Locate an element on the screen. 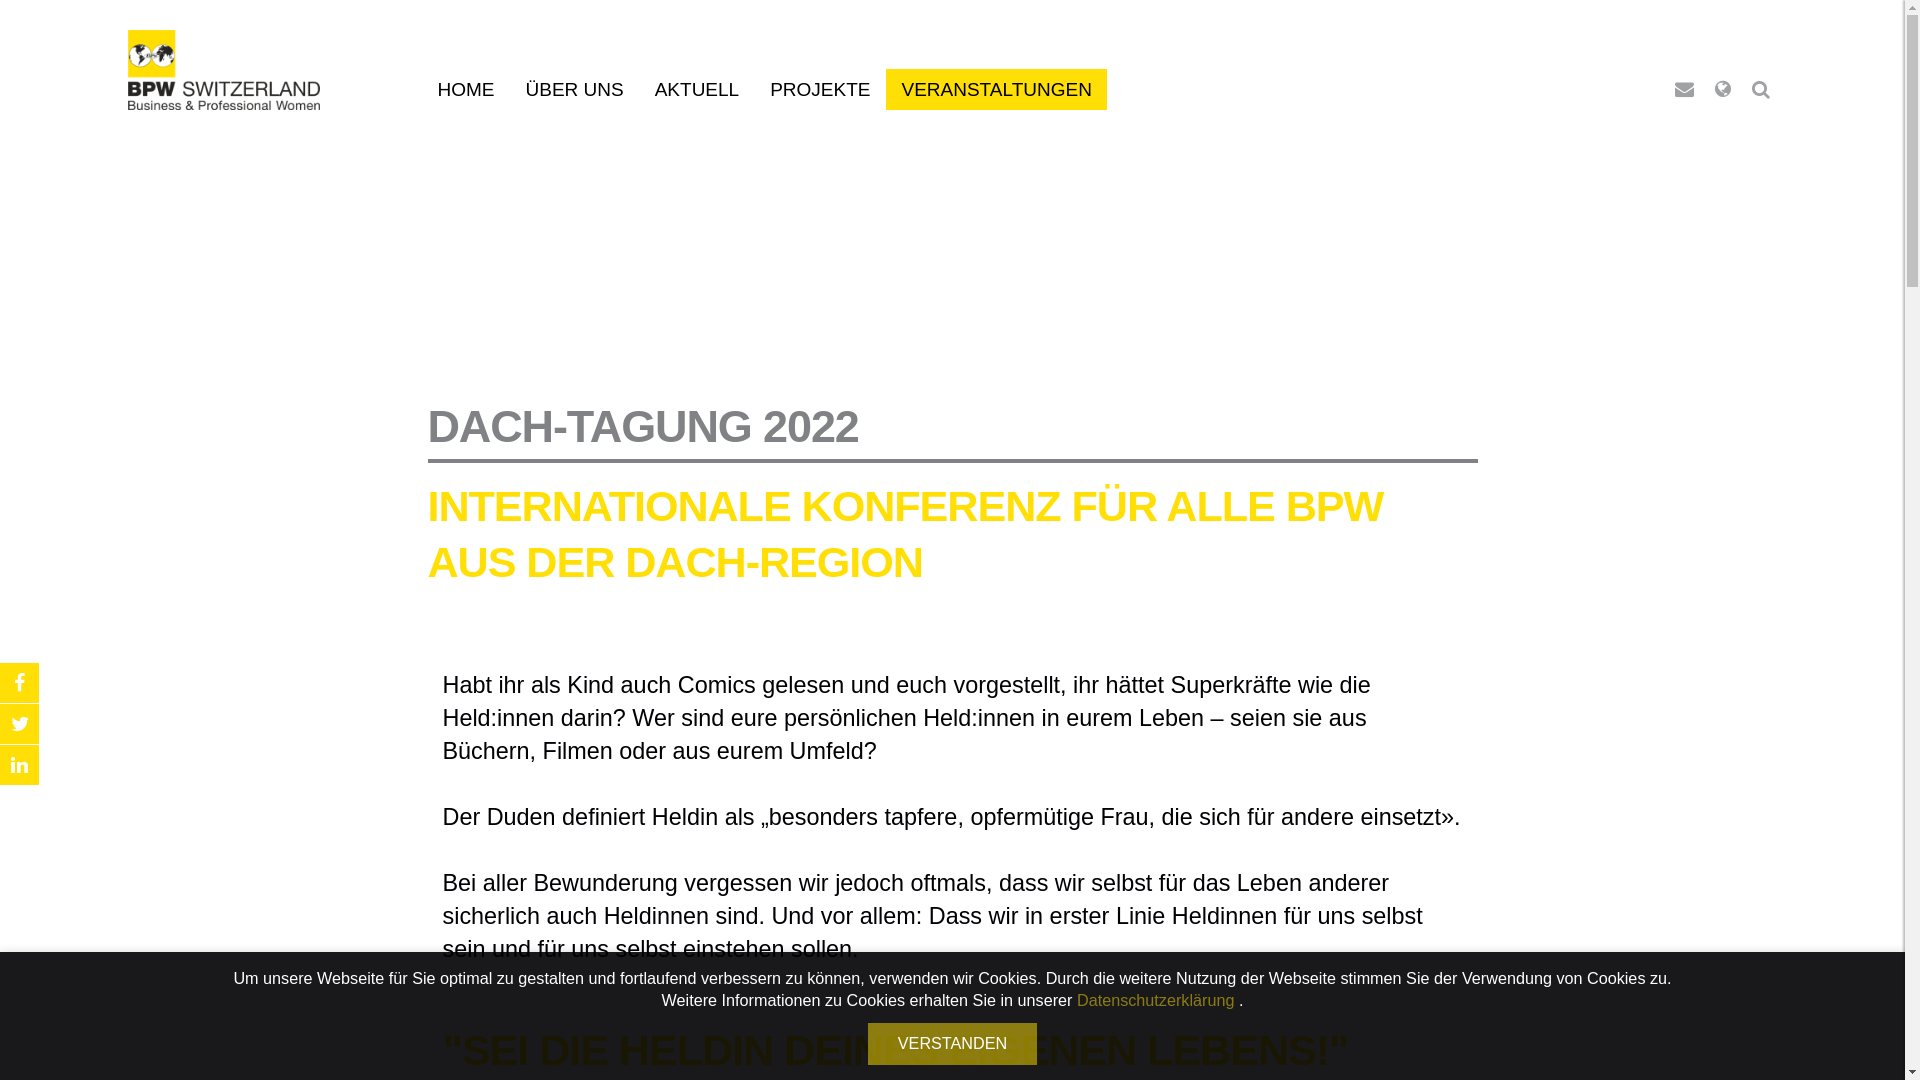 The image size is (1920, 1080). AKTUELL is located at coordinates (697, 90).